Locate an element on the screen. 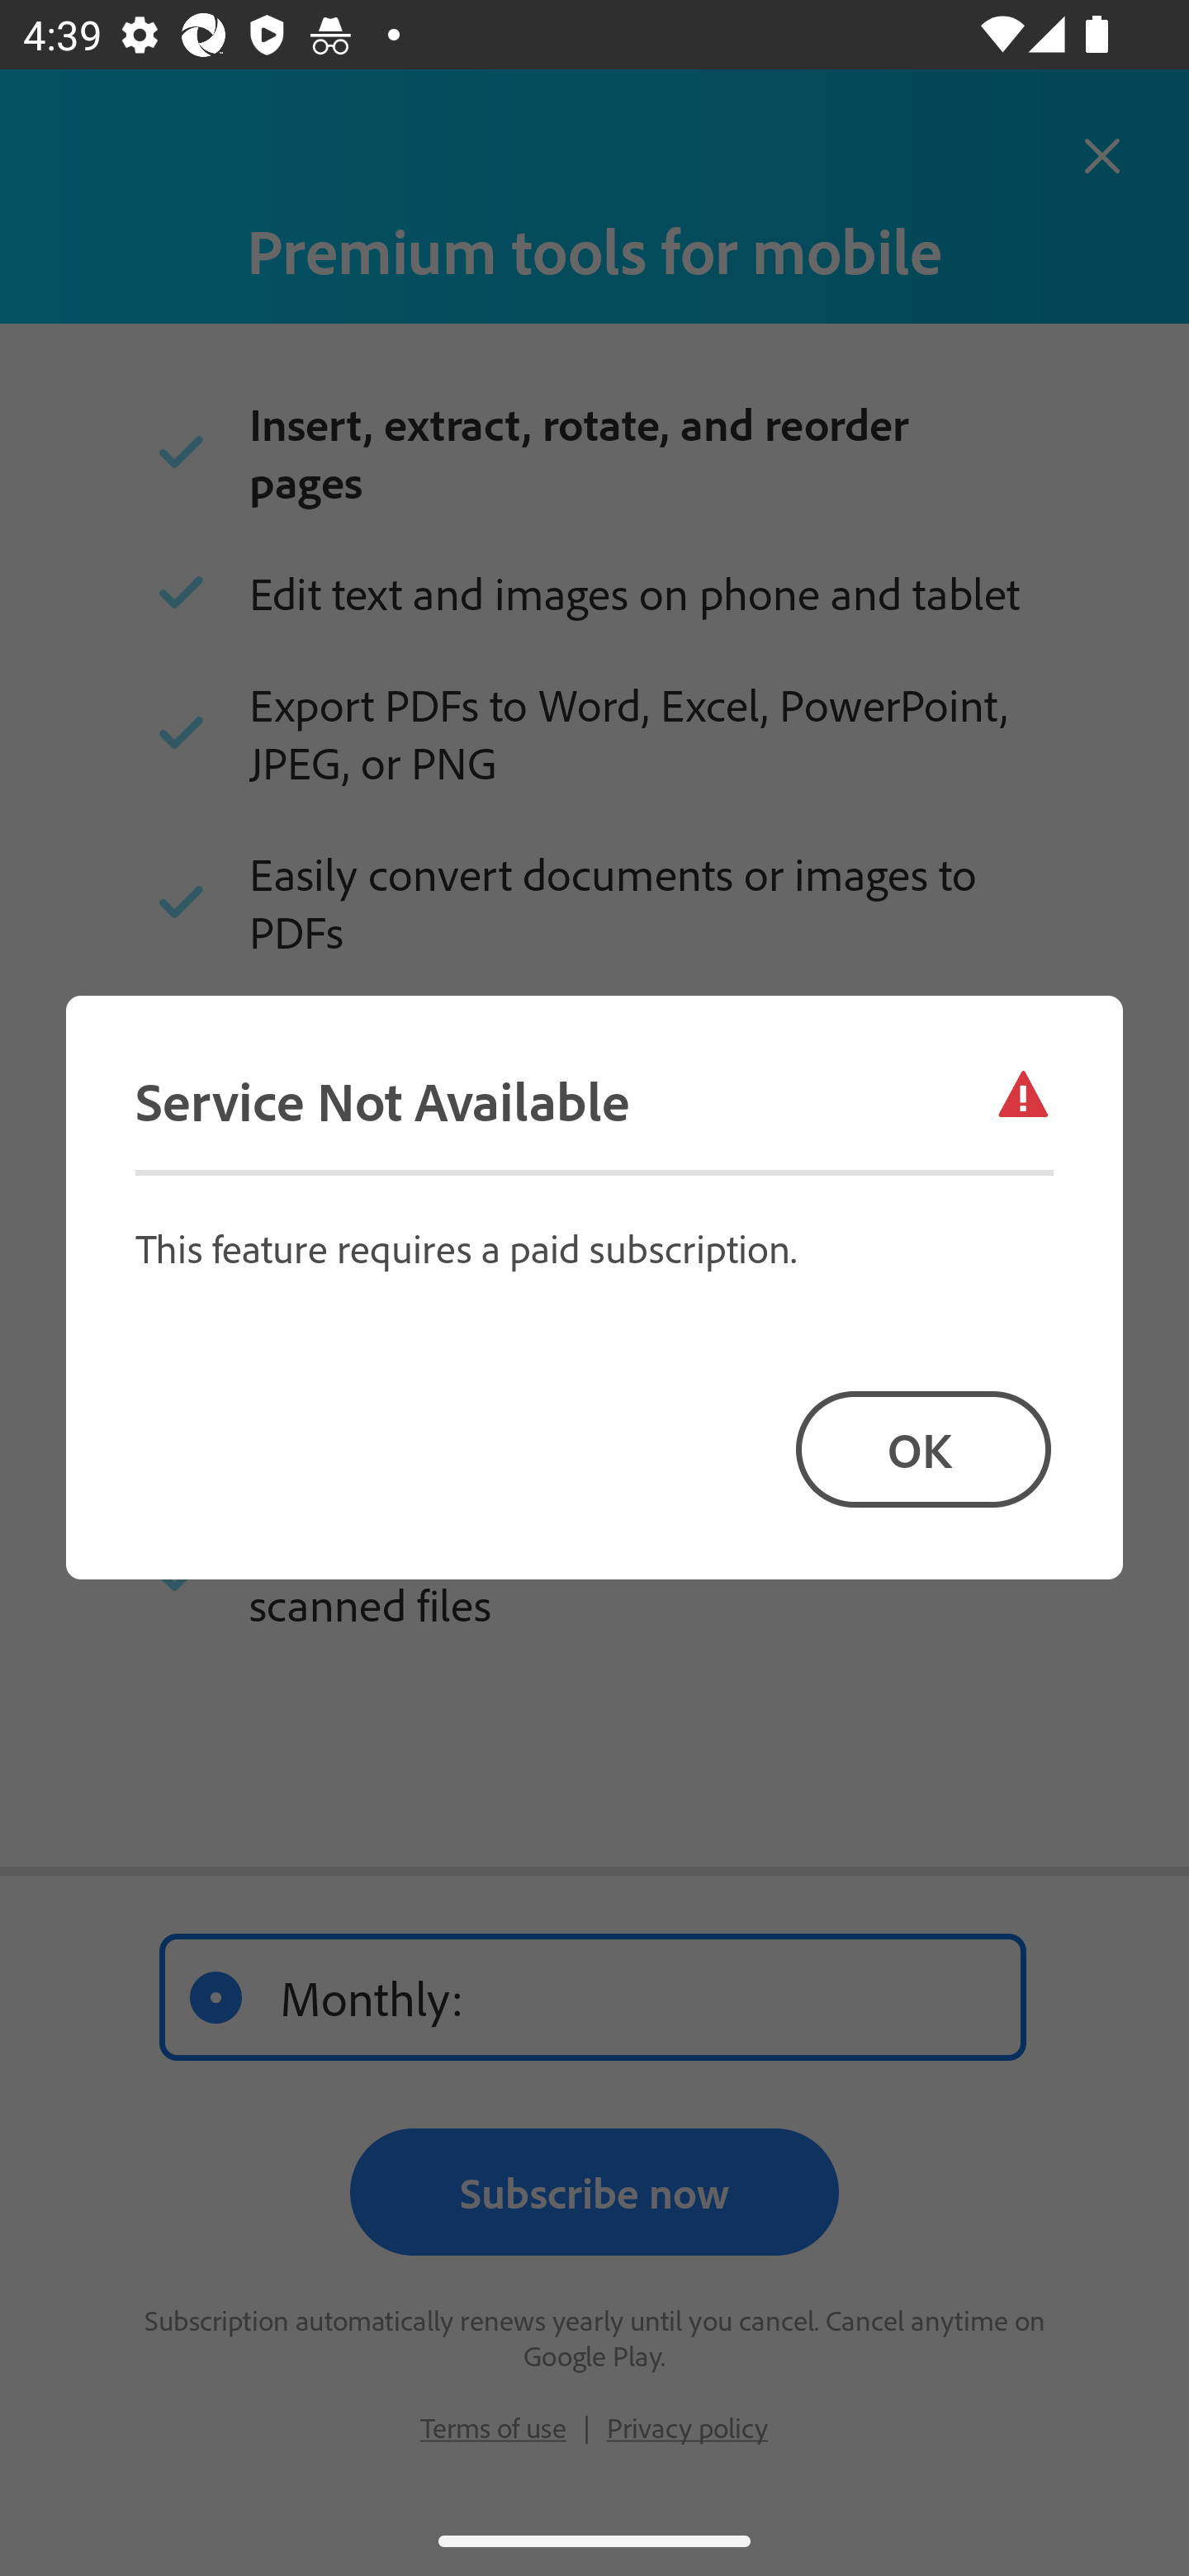 Image resolution: width=1189 pixels, height=2576 pixels. OK is located at coordinates (923, 1448).